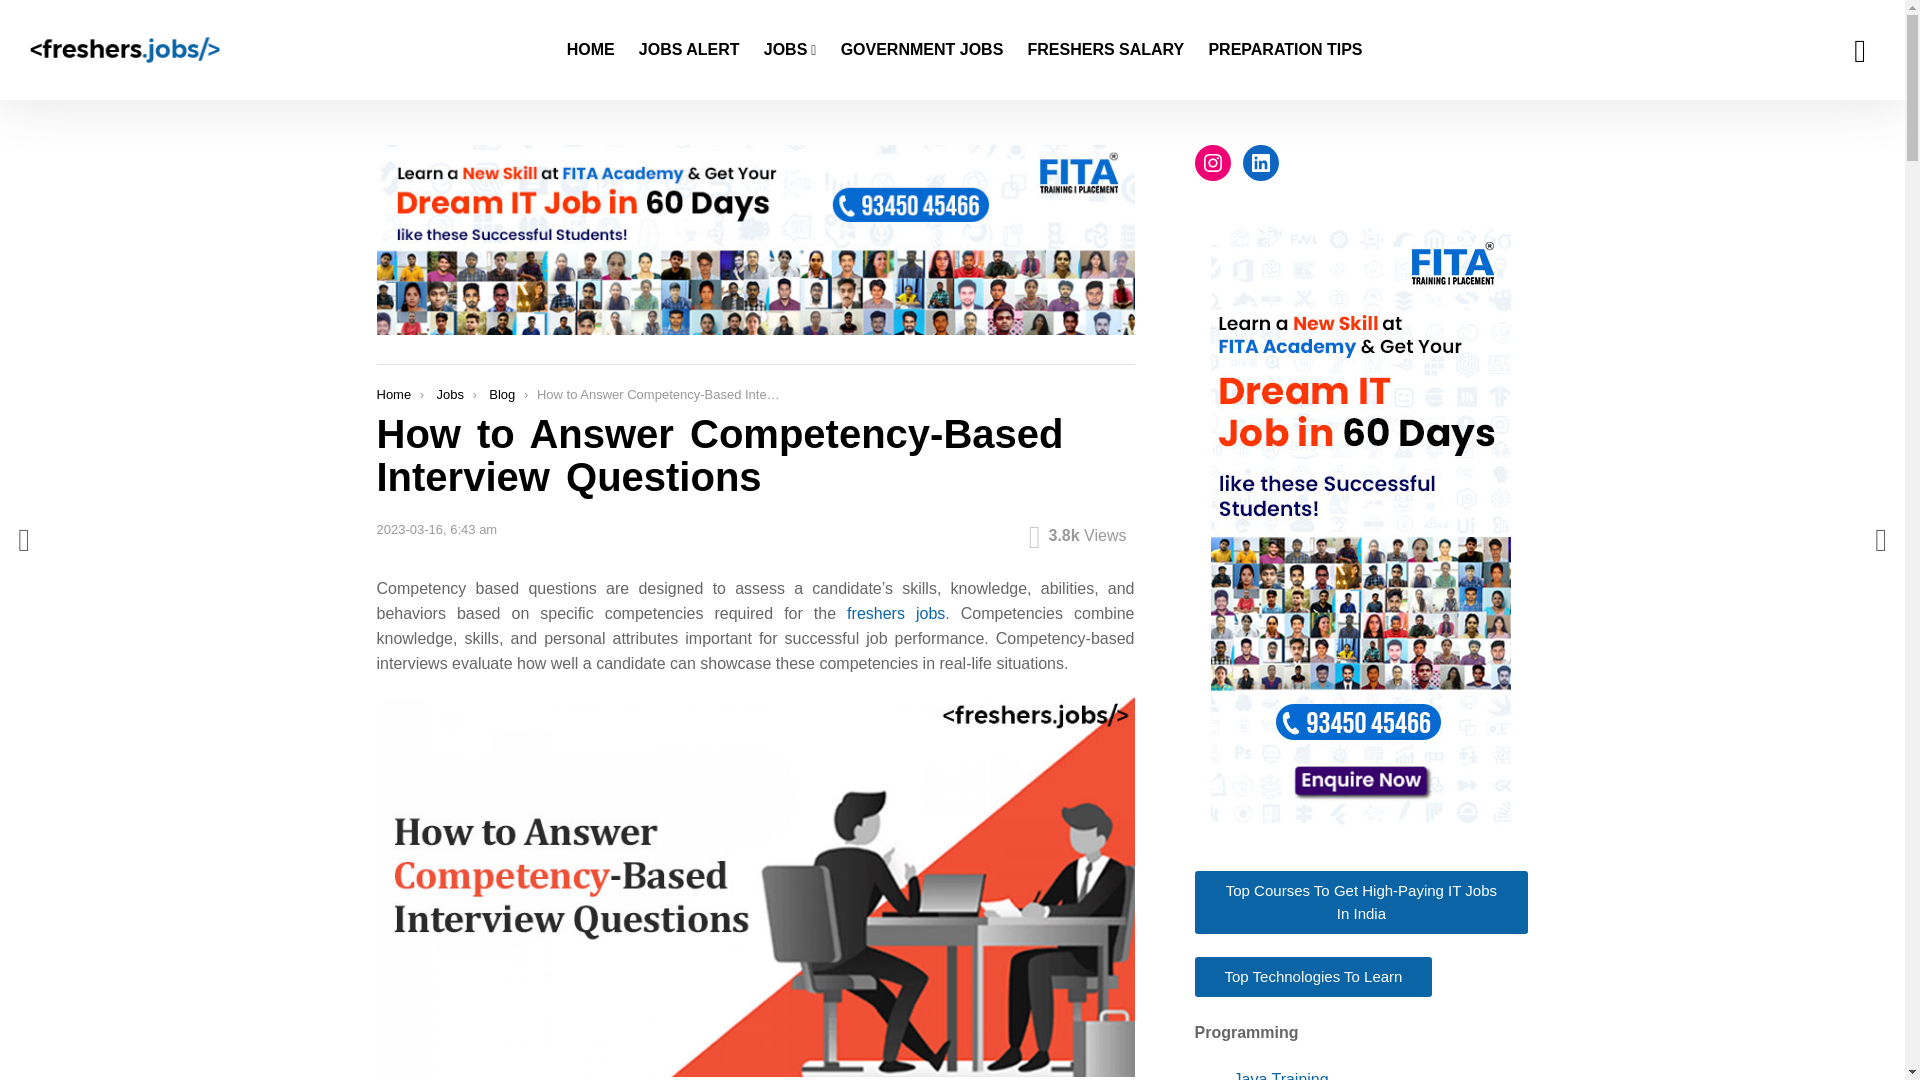 This screenshot has width=1920, height=1080. Describe the element at coordinates (895, 613) in the screenshot. I see `freshers jobs` at that location.